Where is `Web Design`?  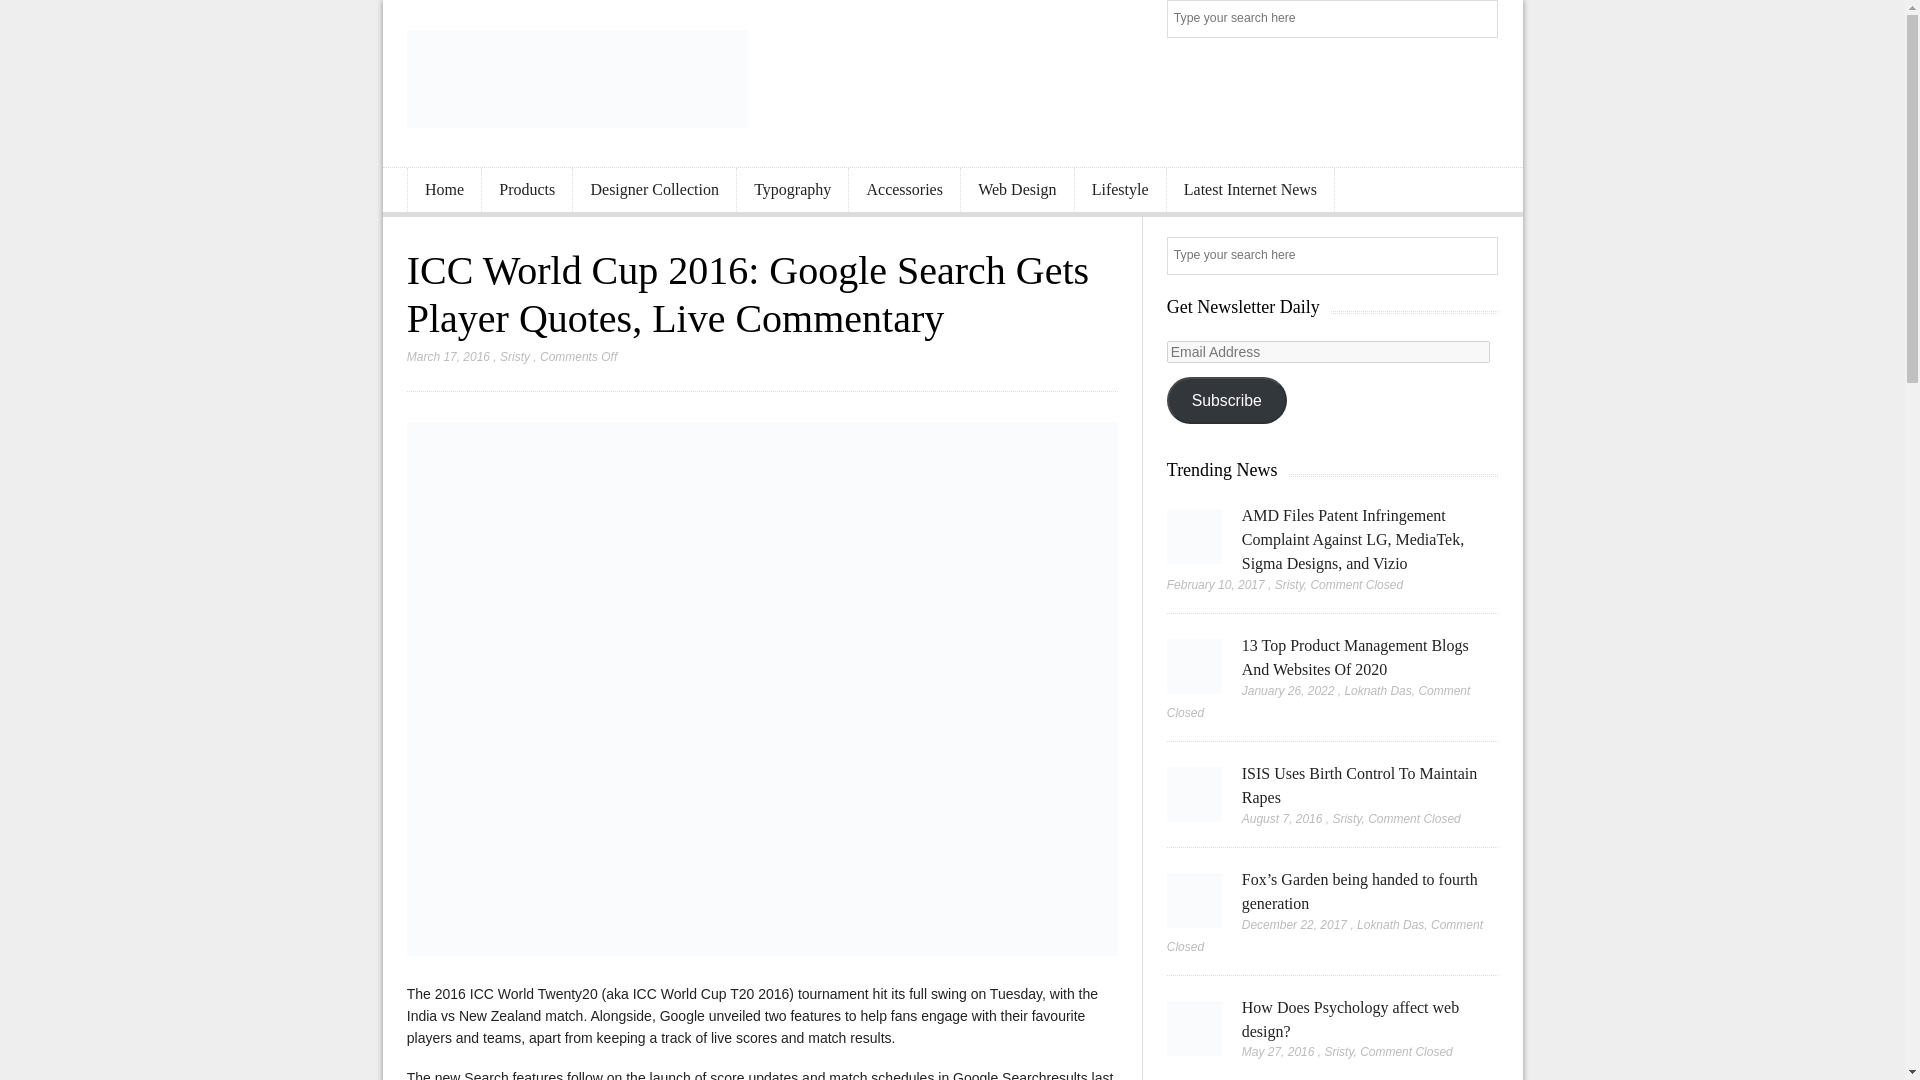
Web Design is located at coordinates (1017, 190).